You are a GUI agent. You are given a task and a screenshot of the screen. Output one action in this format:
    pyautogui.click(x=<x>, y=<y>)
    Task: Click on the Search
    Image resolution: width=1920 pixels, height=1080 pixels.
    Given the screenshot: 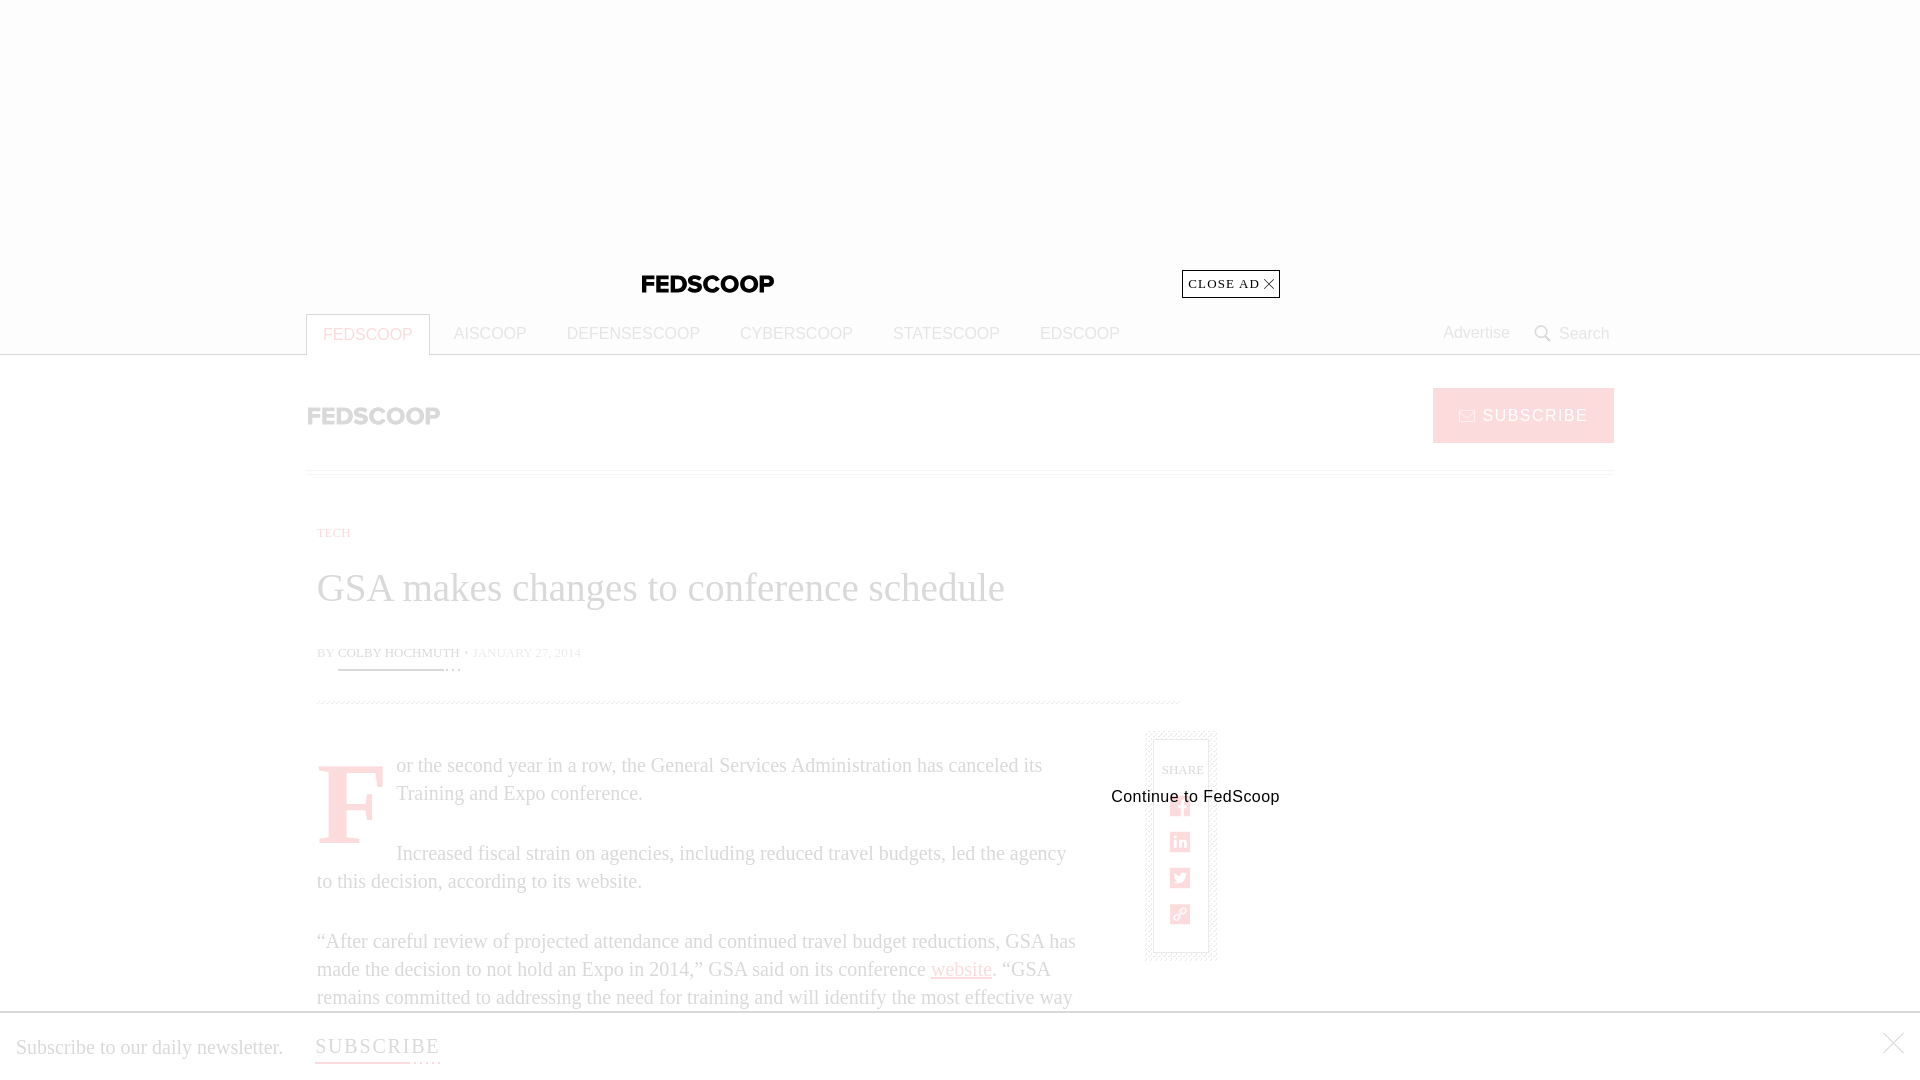 What is the action you would take?
    pyautogui.click(x=1574, y=333)
    